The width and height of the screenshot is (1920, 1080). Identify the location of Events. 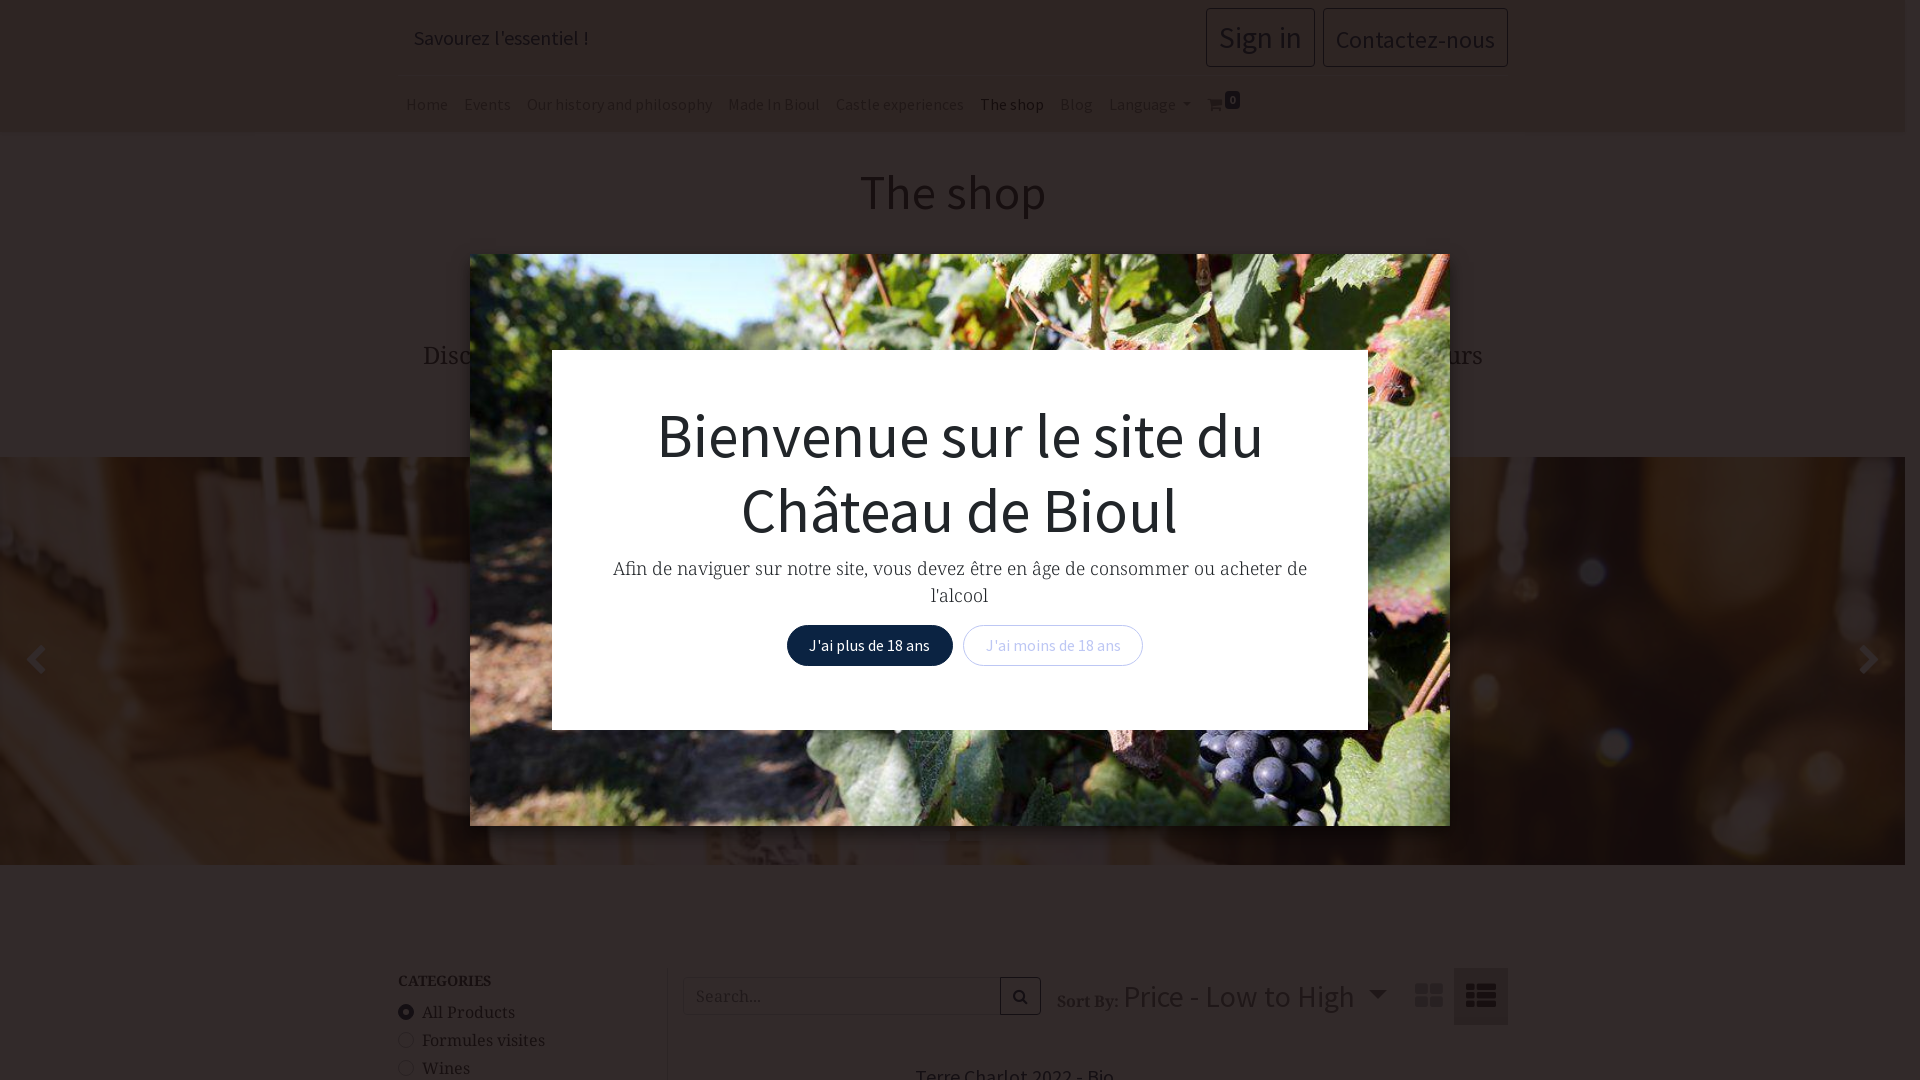
(488, 104).